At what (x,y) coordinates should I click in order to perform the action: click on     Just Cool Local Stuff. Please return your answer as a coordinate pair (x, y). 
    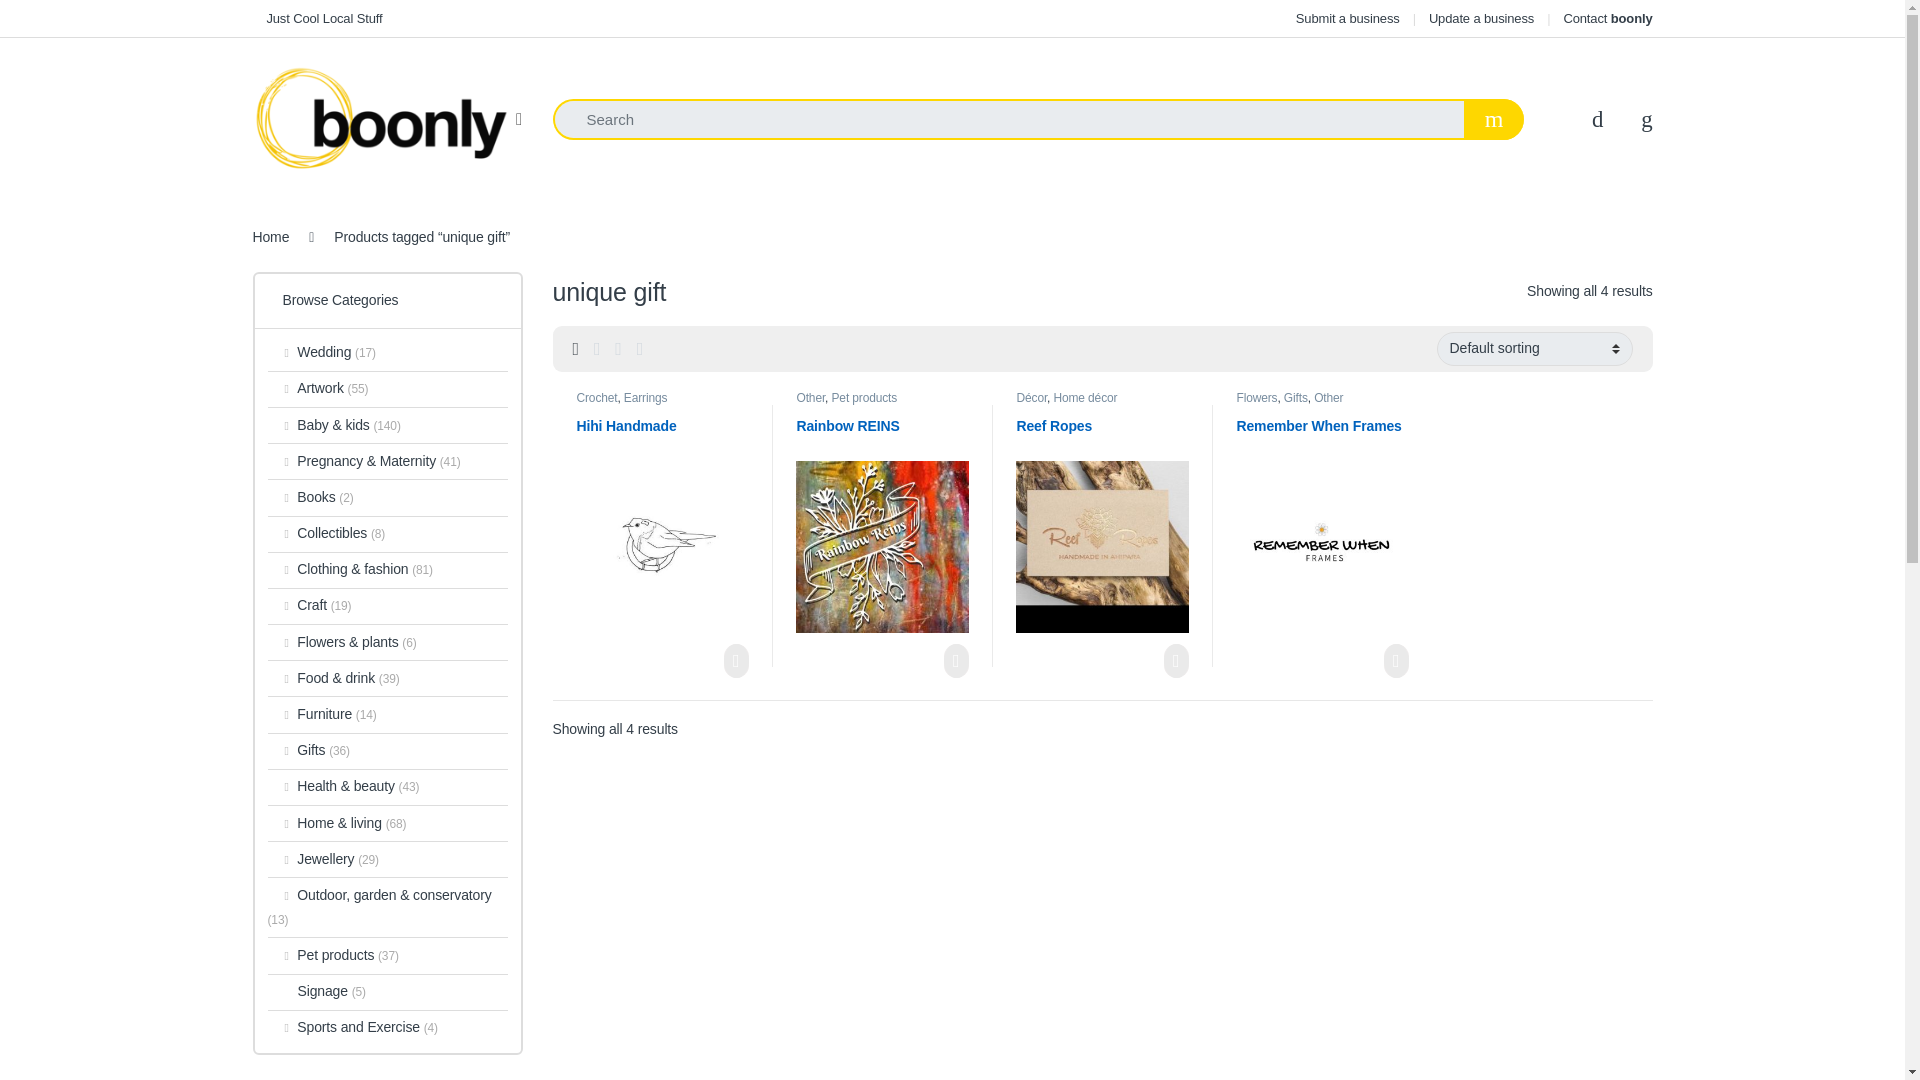
    Looking at the image, I should click on (316, 18).